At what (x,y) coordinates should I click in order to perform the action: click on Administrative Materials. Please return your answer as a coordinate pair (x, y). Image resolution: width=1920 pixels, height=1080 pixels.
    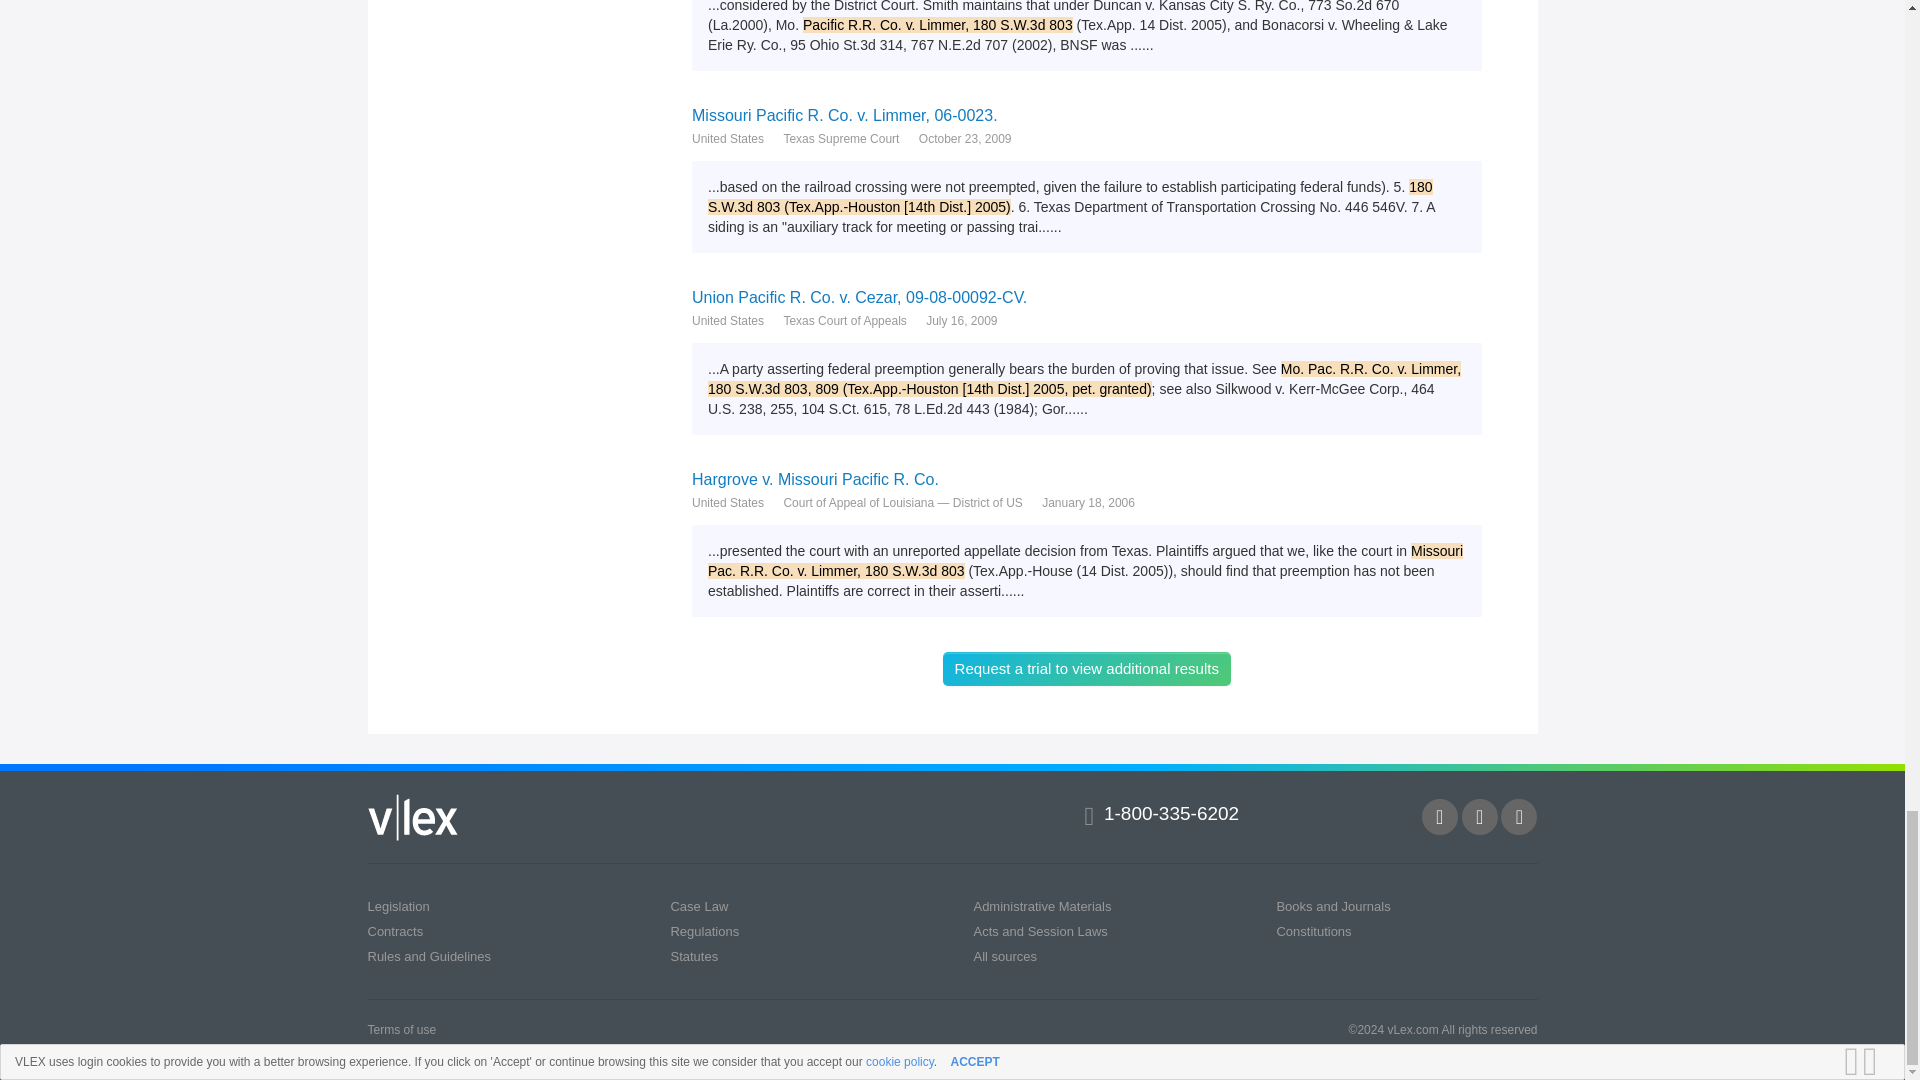
    Looking at the image, I should click on (1042, 904).